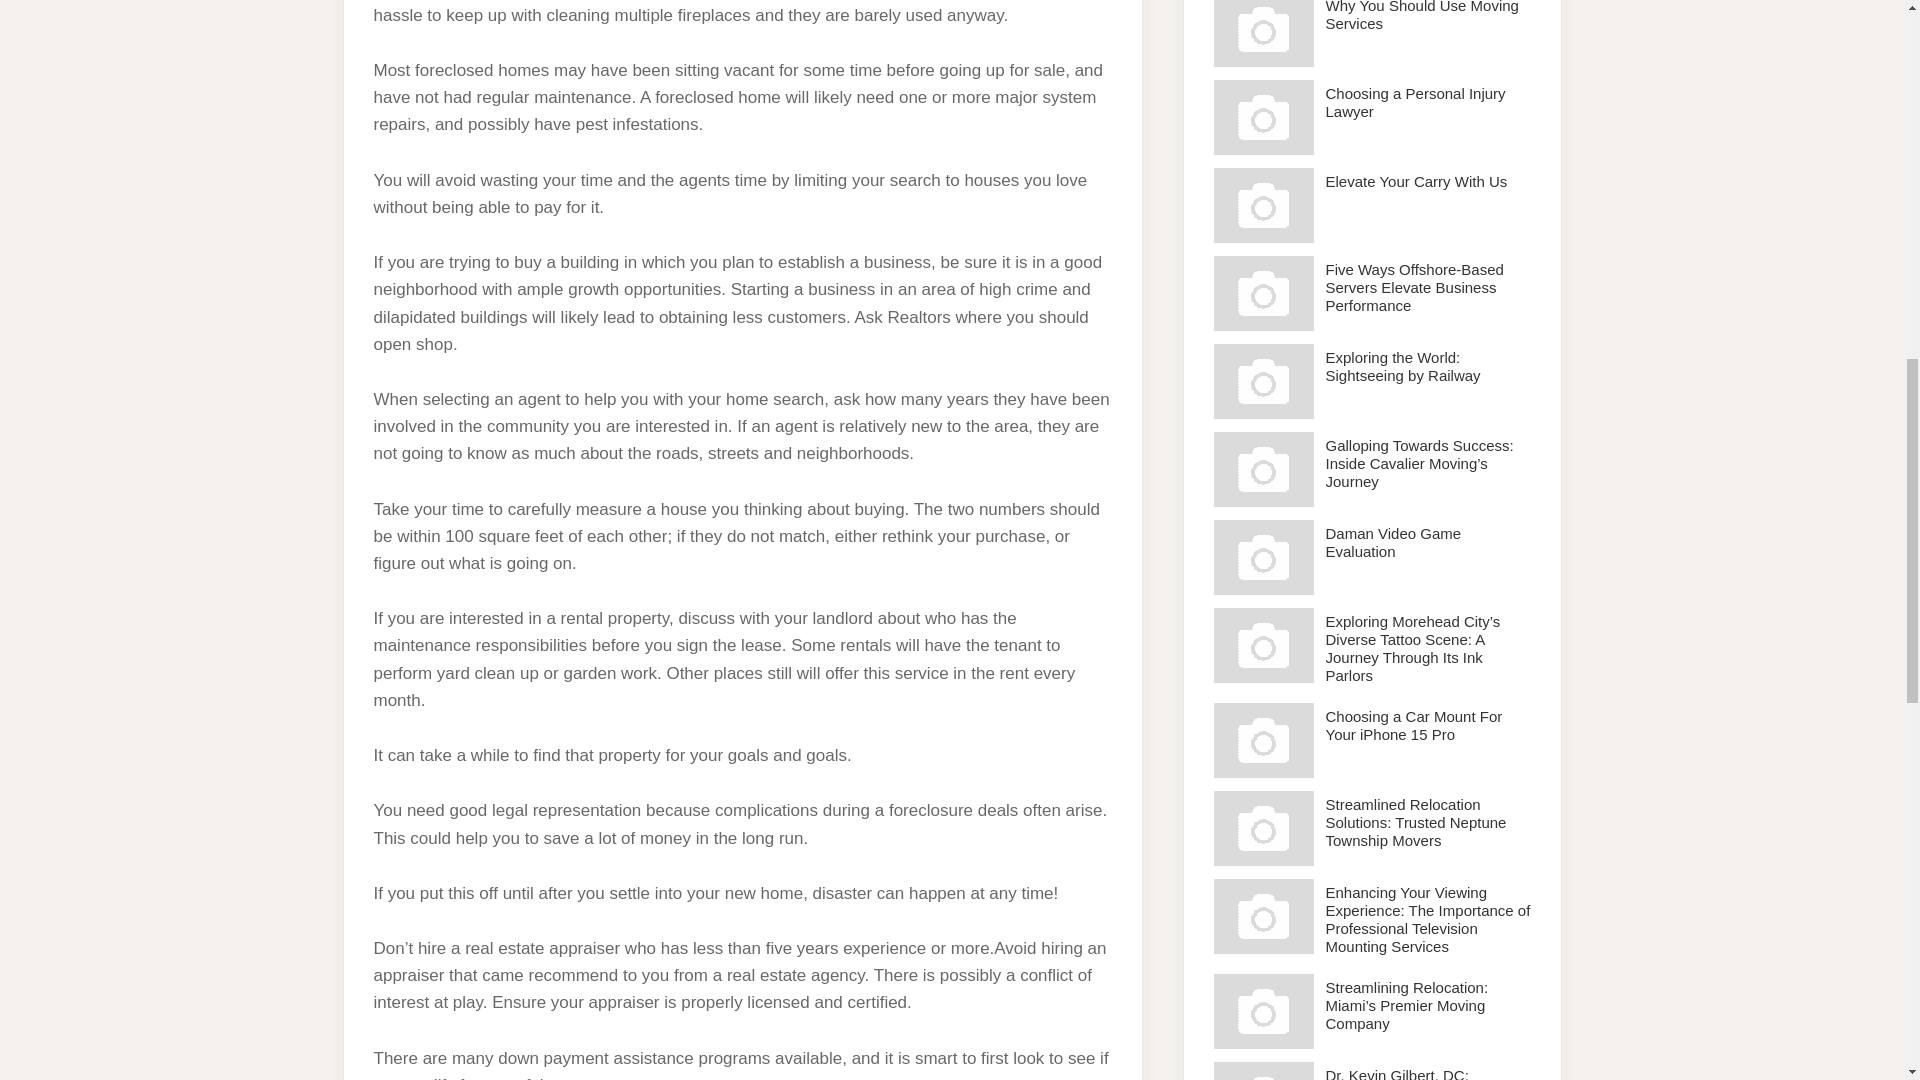 This screenshot has height=1080, width=1920. Describe the element at coordinates (1263, 33) in the screenshot. I see `Why You Should Use Moving Services` at that location.